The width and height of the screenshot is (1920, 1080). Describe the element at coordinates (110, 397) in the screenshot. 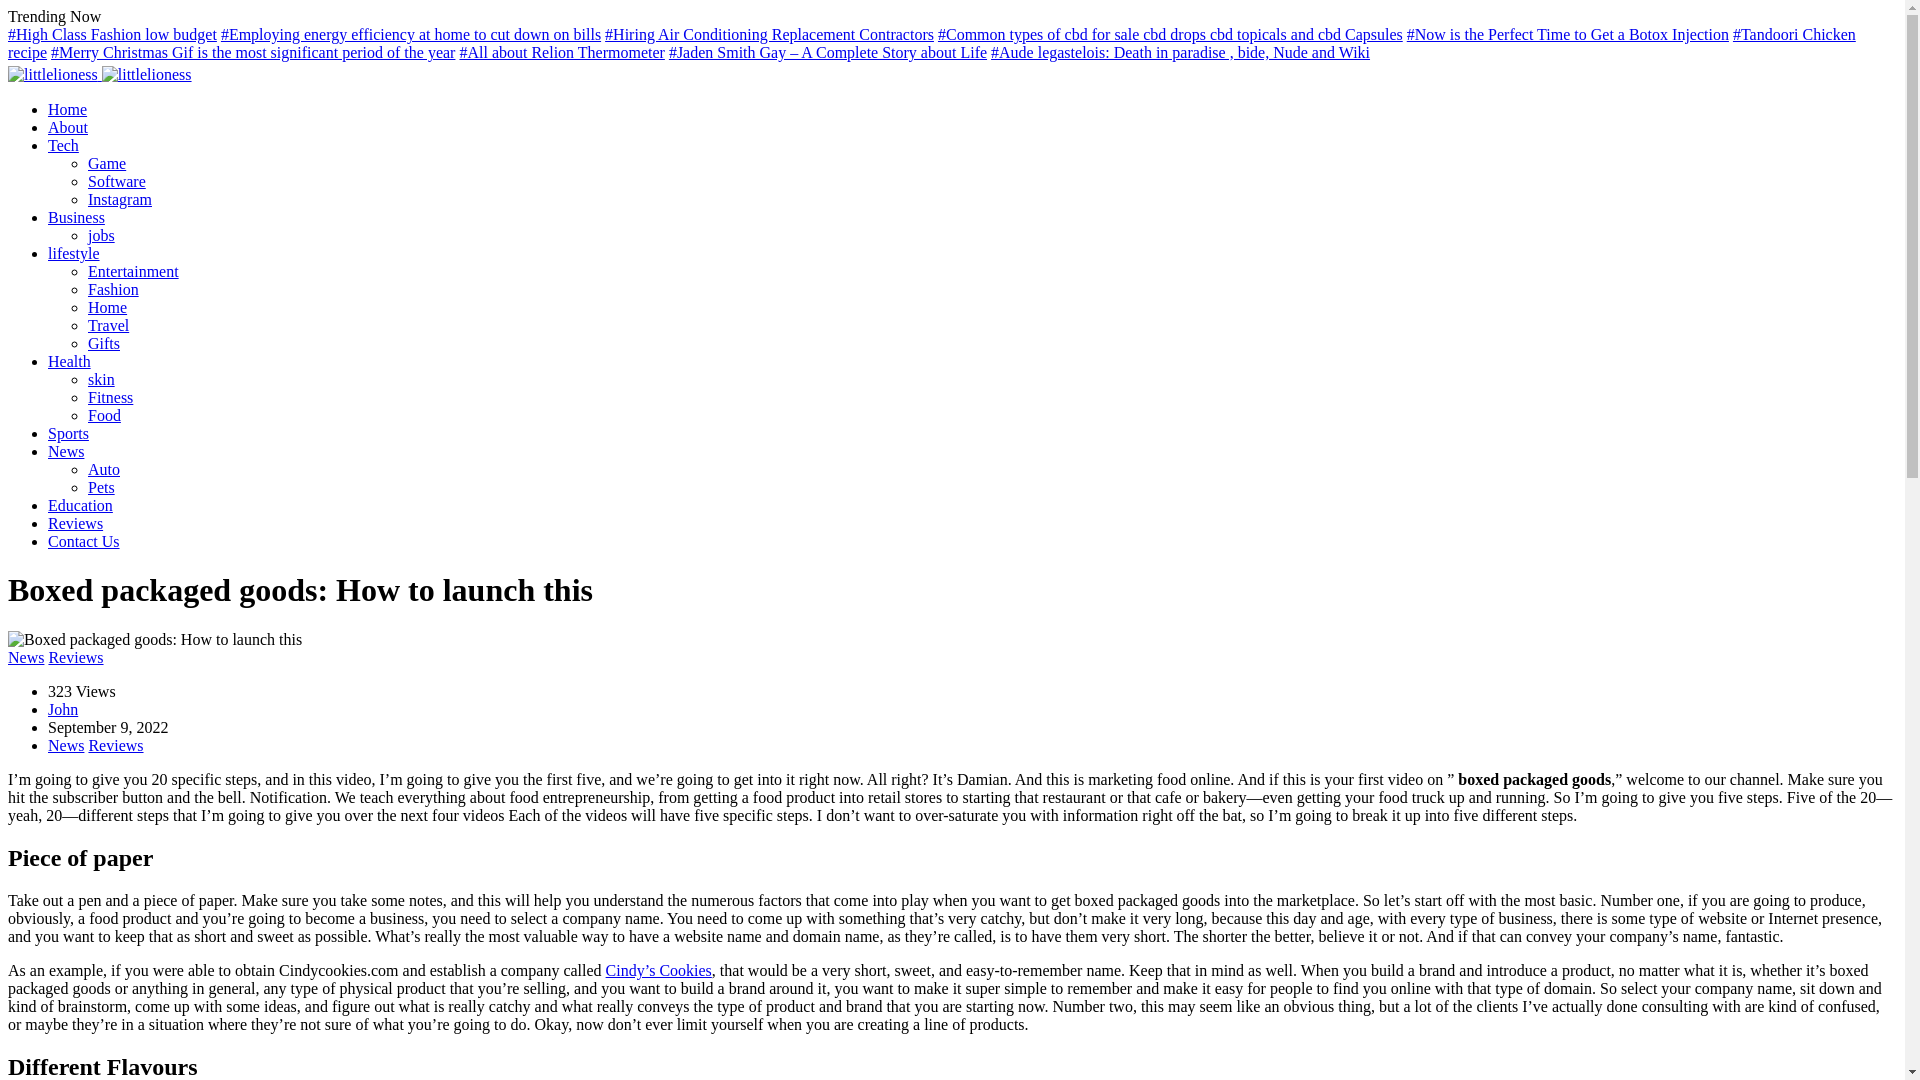

I see `Fitness` at that location.